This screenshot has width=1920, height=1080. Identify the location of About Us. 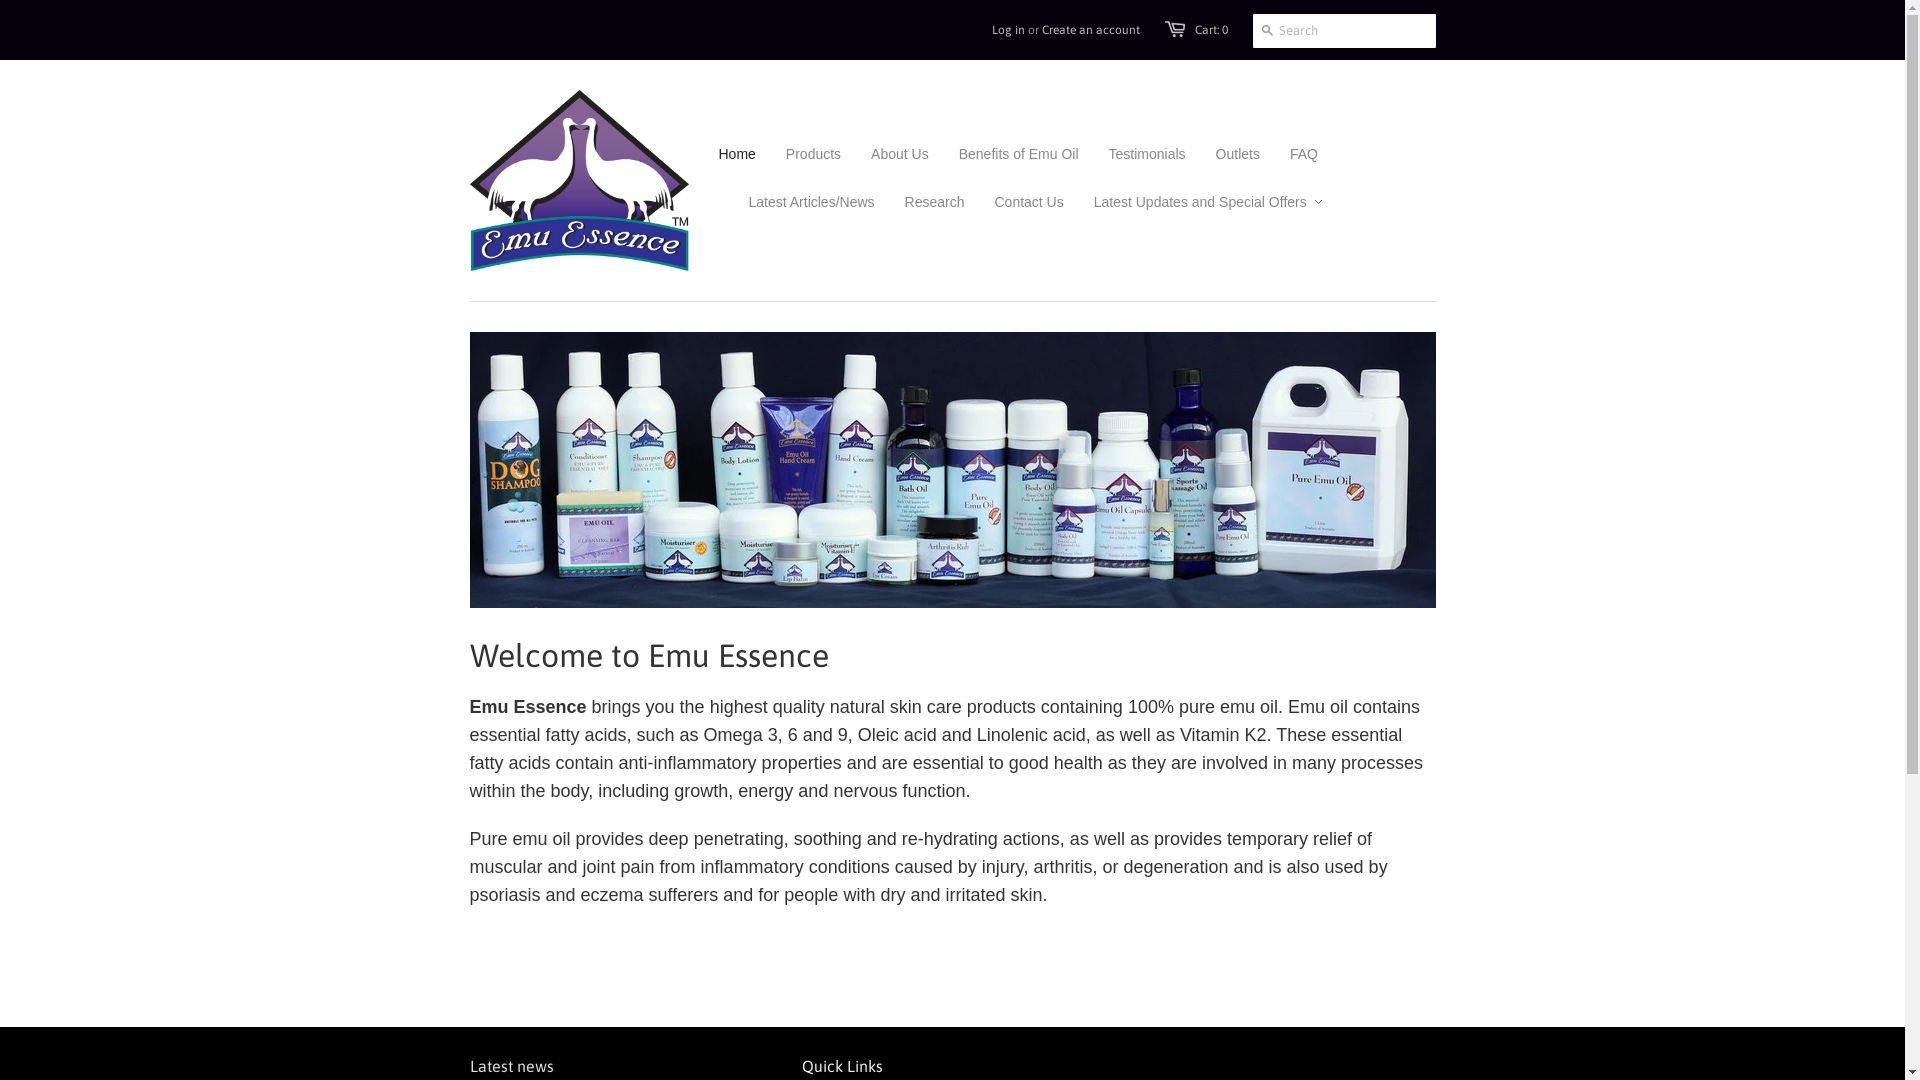
(885, 154).